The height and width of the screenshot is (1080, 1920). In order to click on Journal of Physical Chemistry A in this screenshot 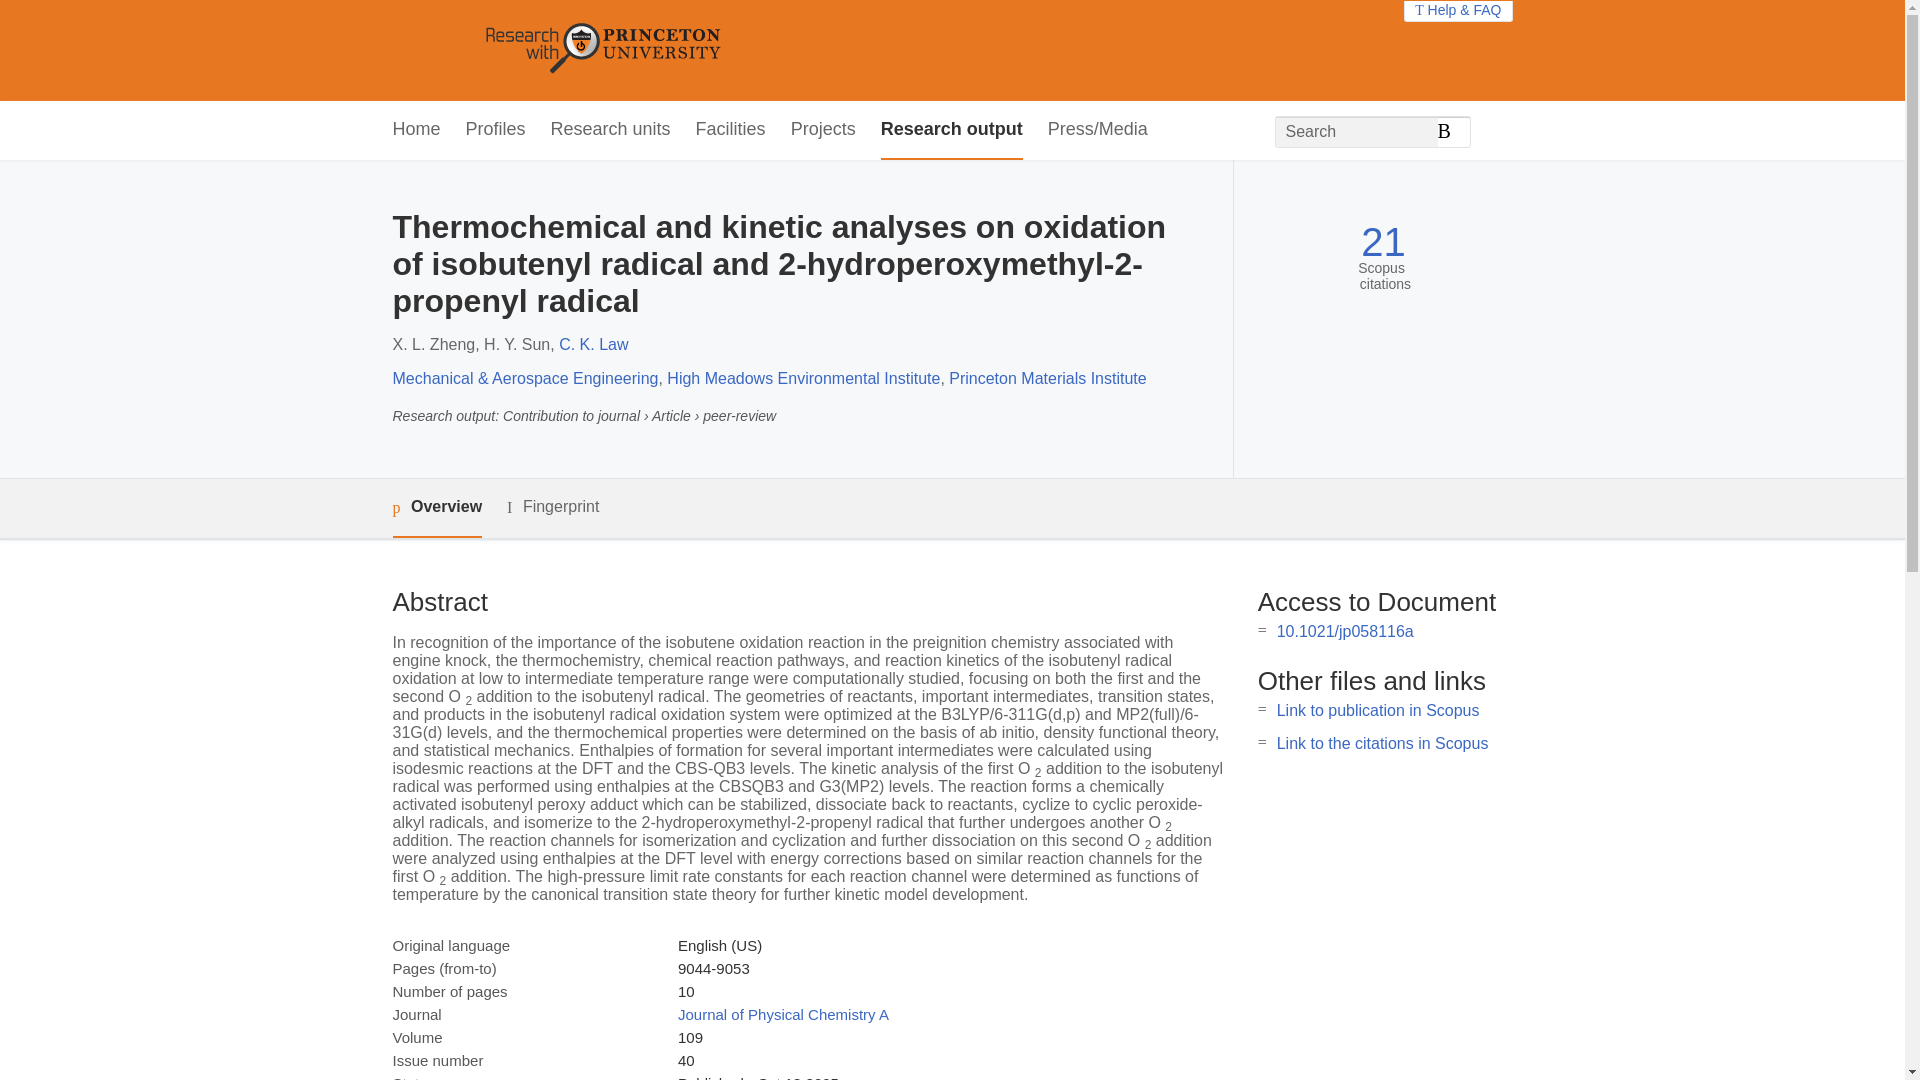, I will do `click(782, 1014)`.